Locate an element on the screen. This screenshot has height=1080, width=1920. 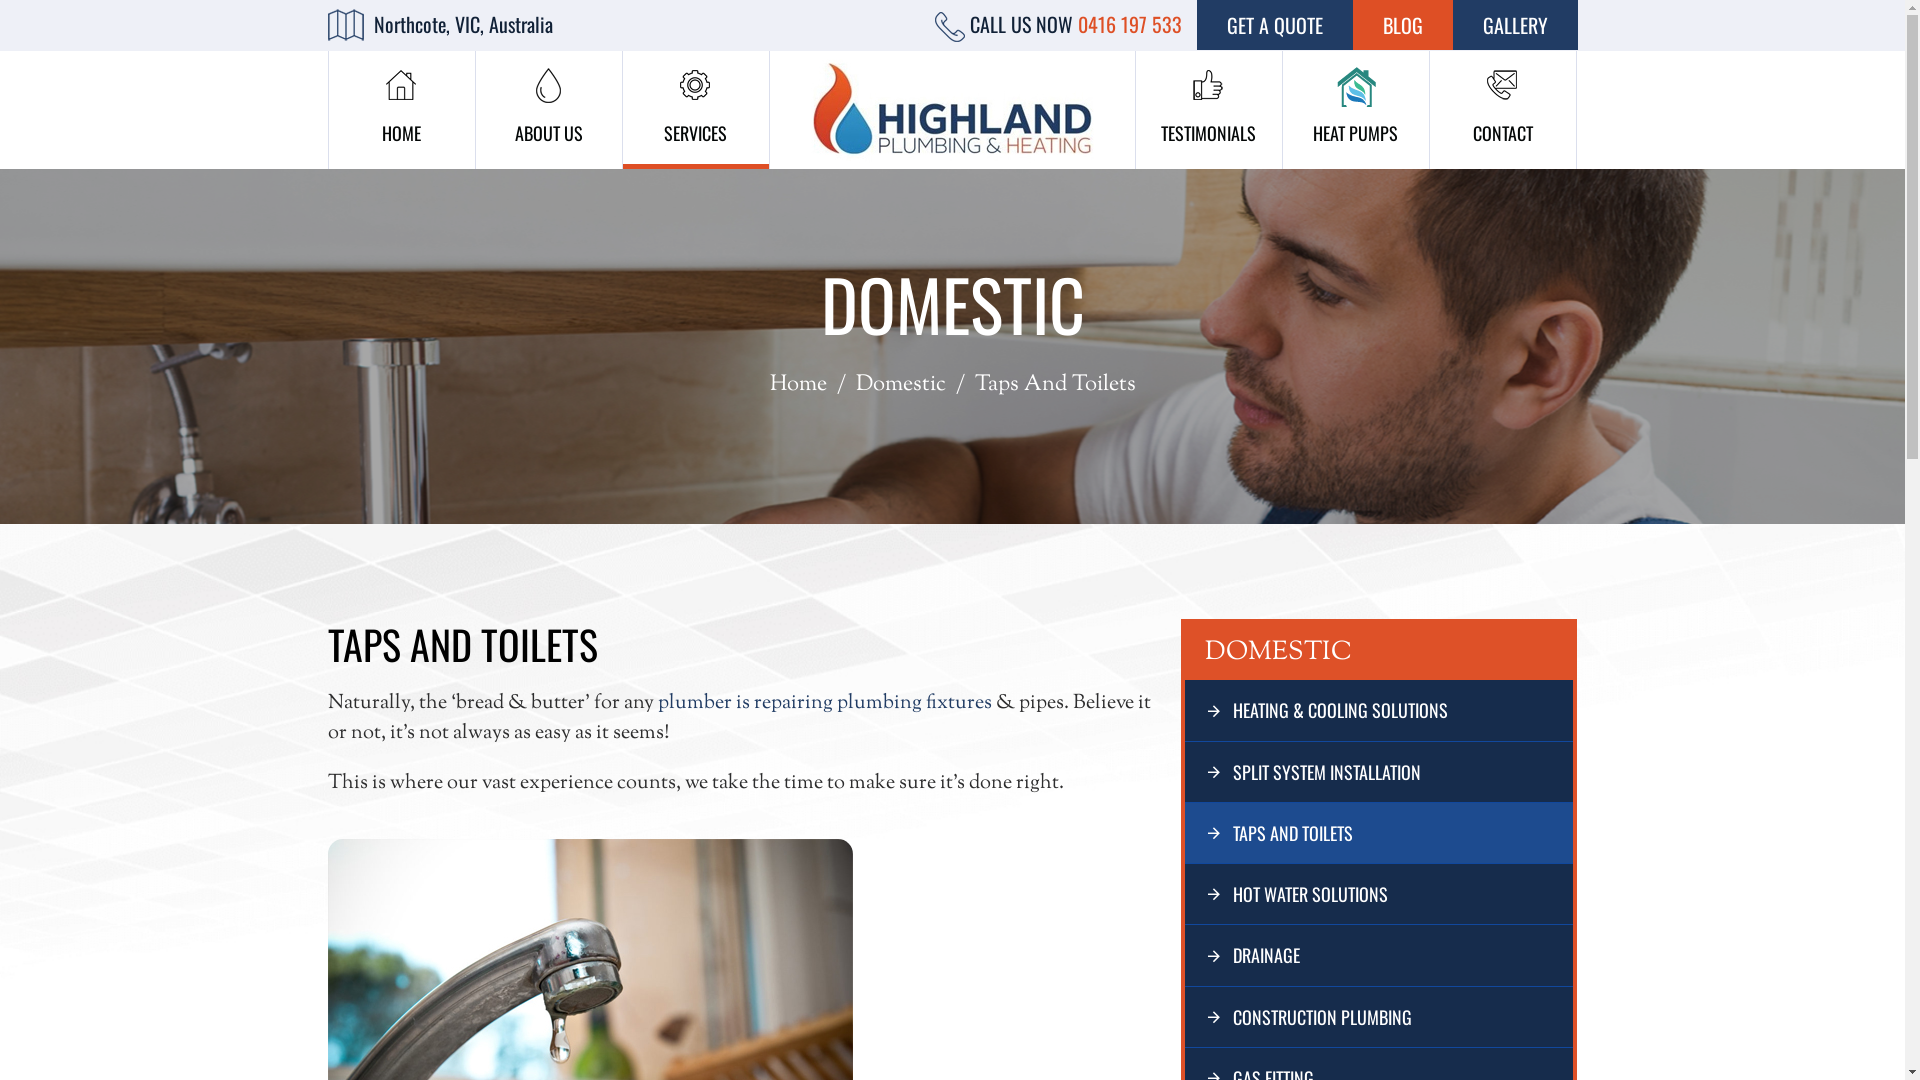
TESTIMONIALS is located at coordinates (1209, 110).